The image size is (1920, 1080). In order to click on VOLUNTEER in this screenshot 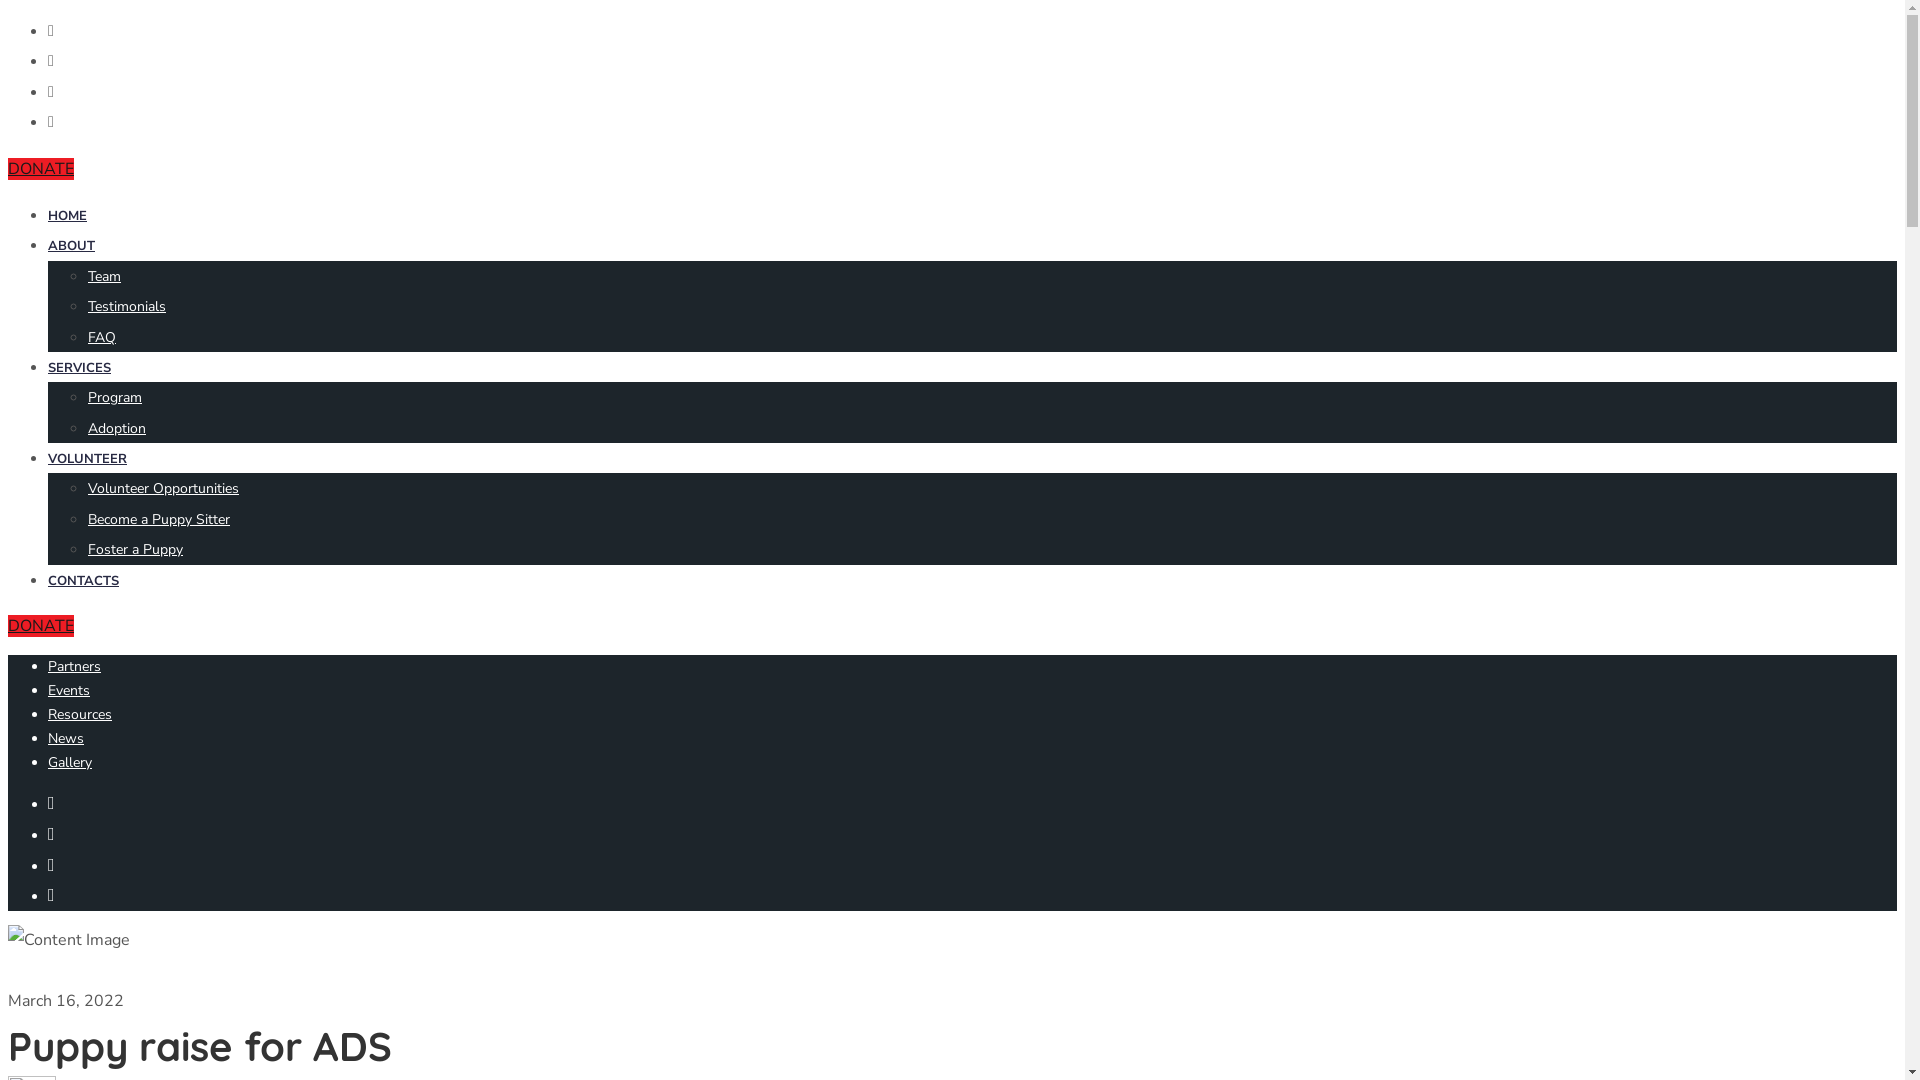, I will do `click(88, 459)`.